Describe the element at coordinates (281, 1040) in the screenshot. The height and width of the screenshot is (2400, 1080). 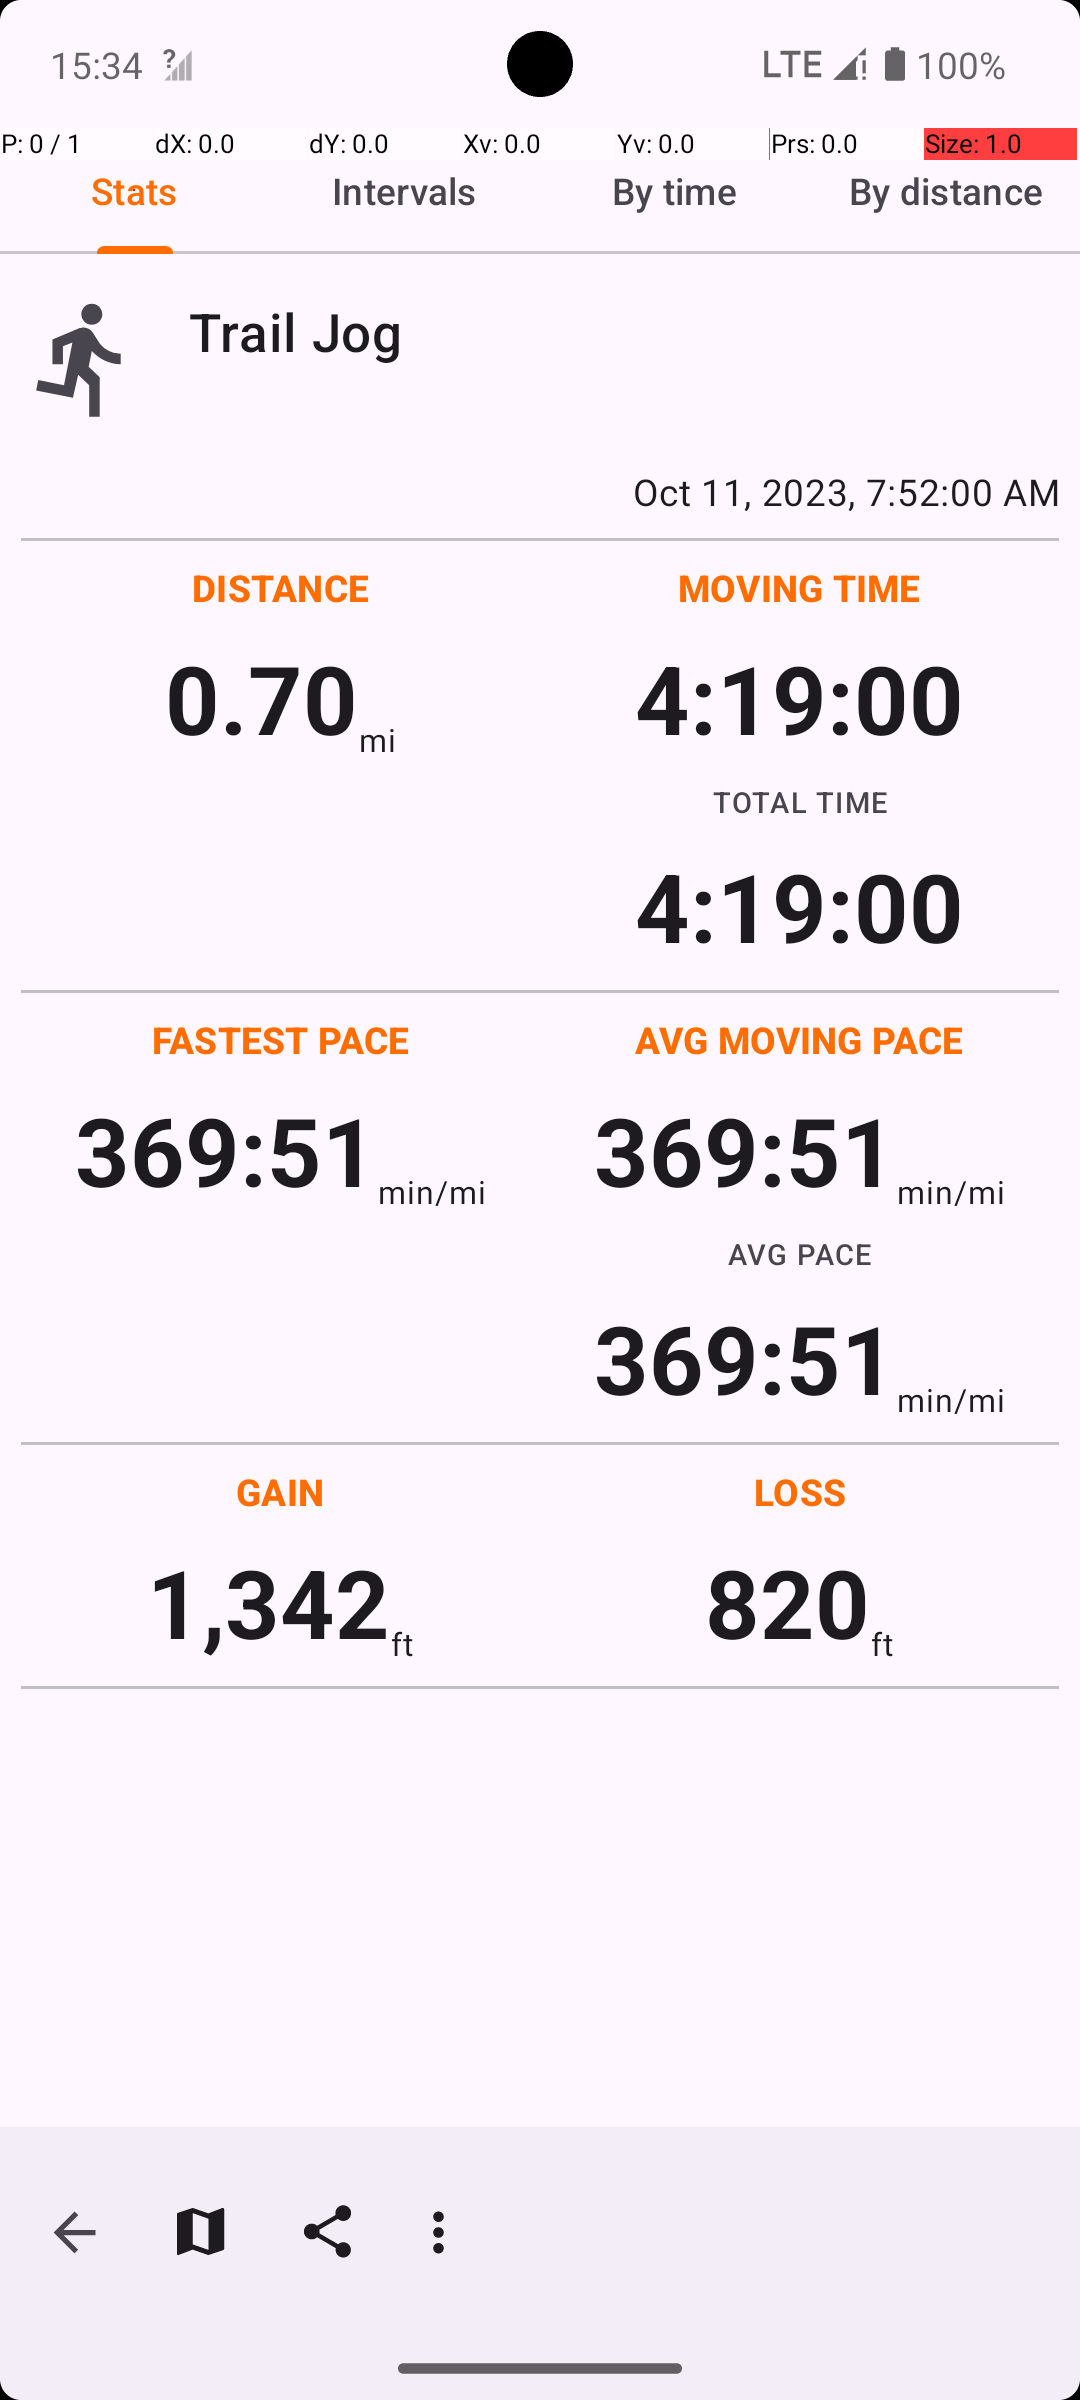
I see `FASTEST PACE` at that location.